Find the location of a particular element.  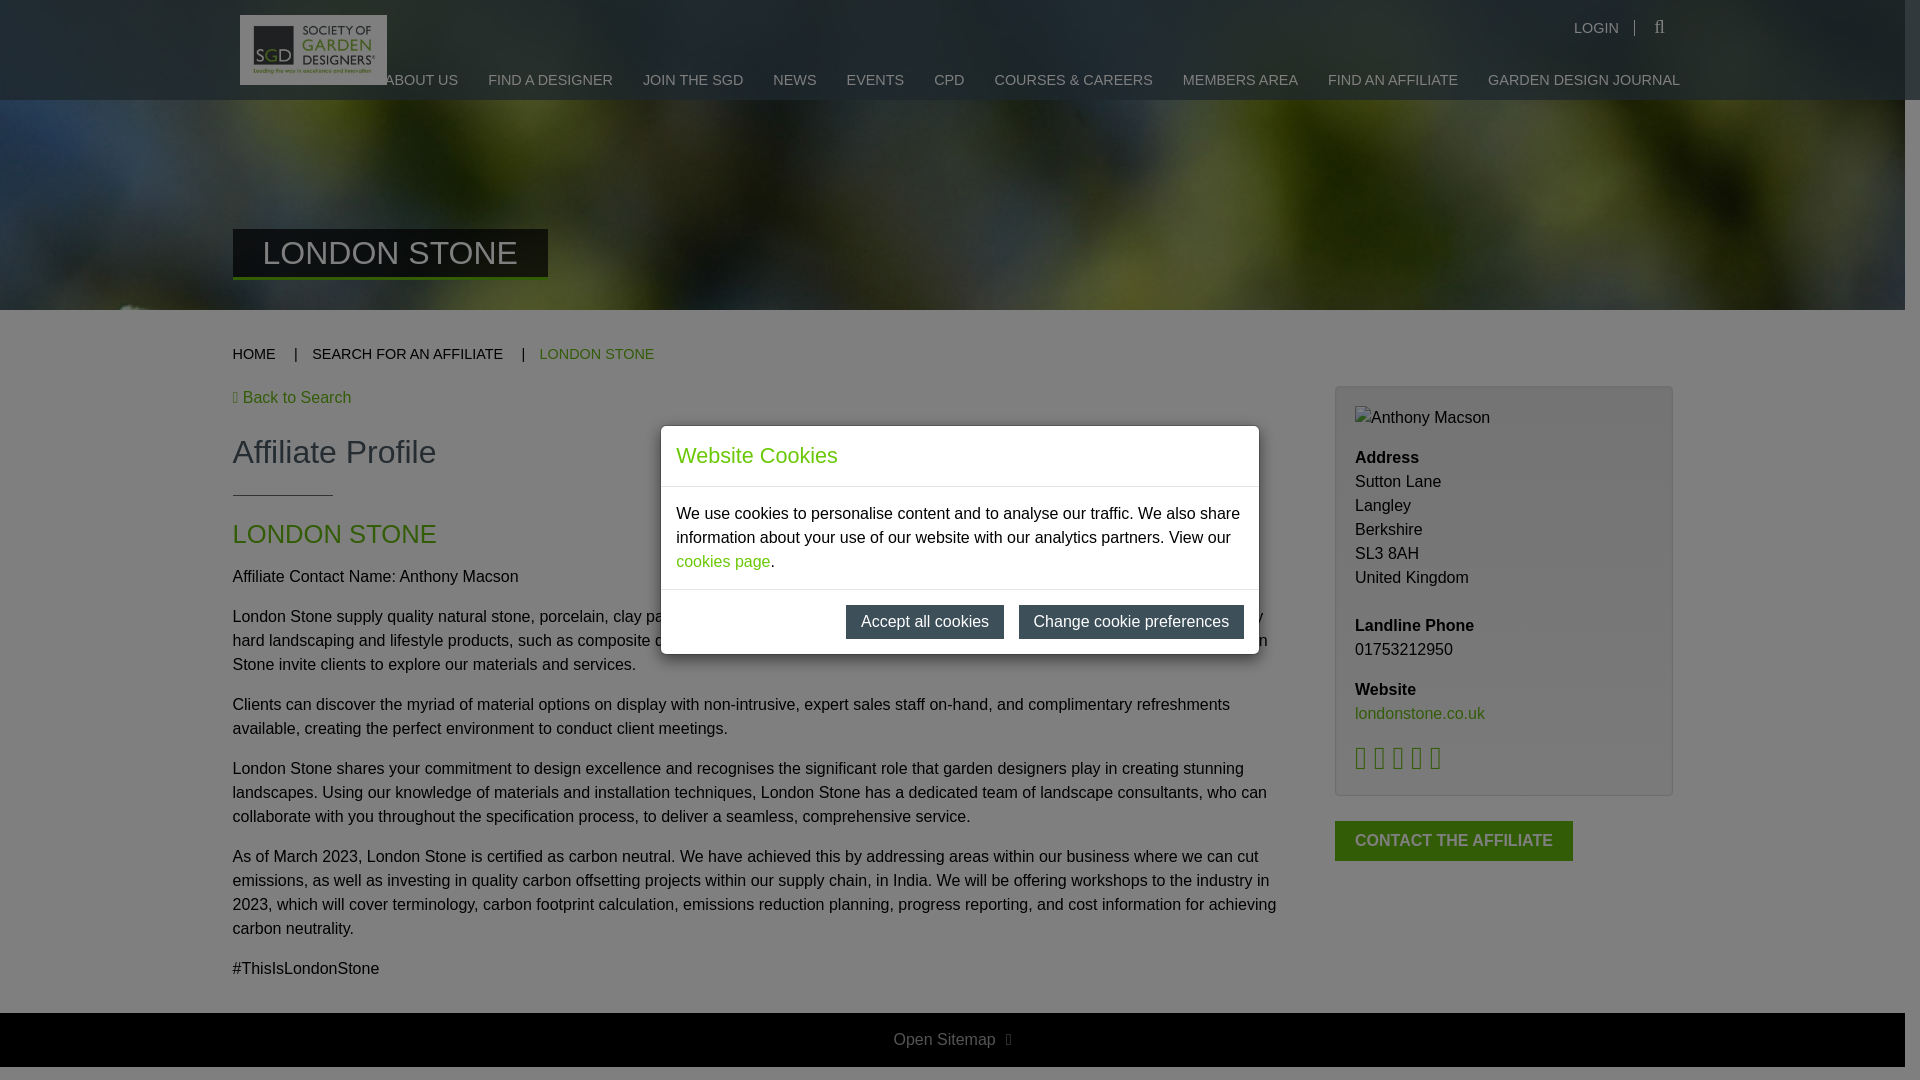

Pinterest is located at coordinates (1420, 763).